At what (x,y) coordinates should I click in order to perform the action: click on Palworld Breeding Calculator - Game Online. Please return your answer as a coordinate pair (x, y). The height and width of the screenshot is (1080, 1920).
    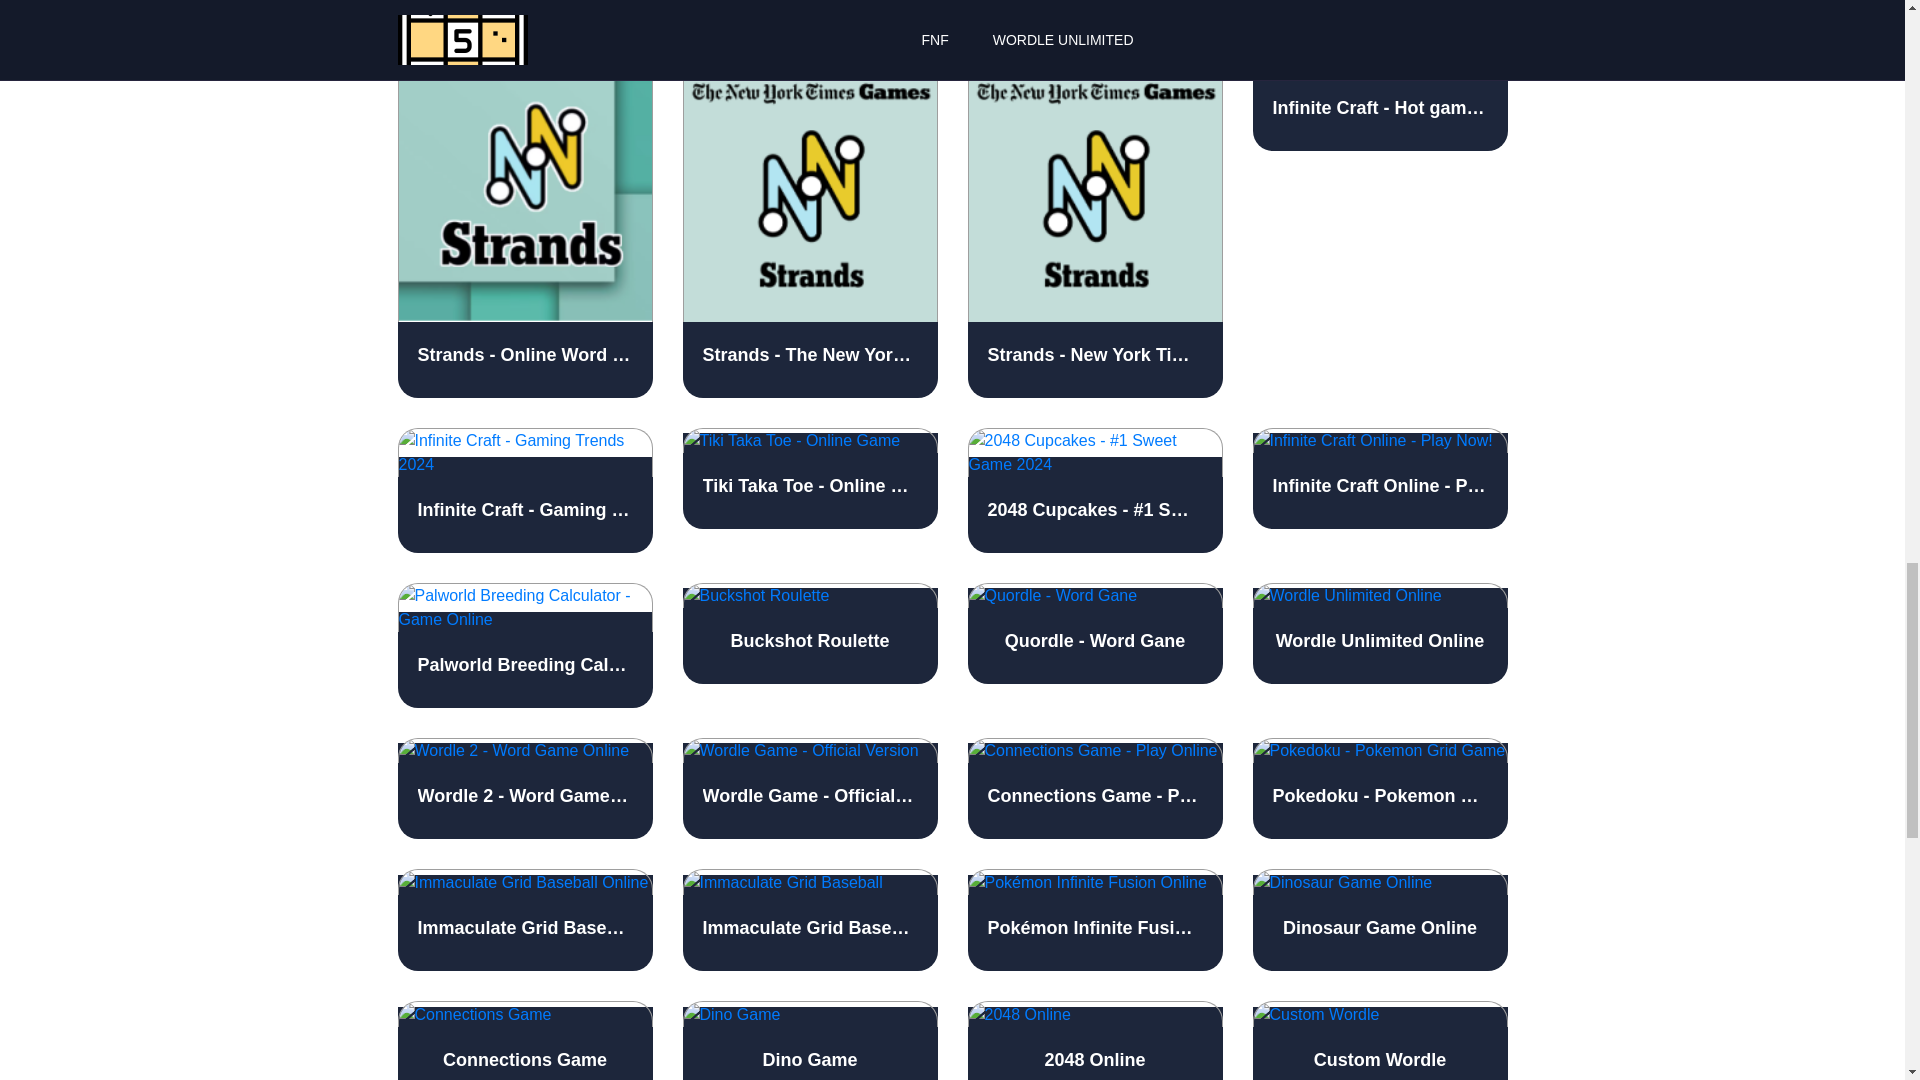
    Looking at the image, I should click on (524, 646).